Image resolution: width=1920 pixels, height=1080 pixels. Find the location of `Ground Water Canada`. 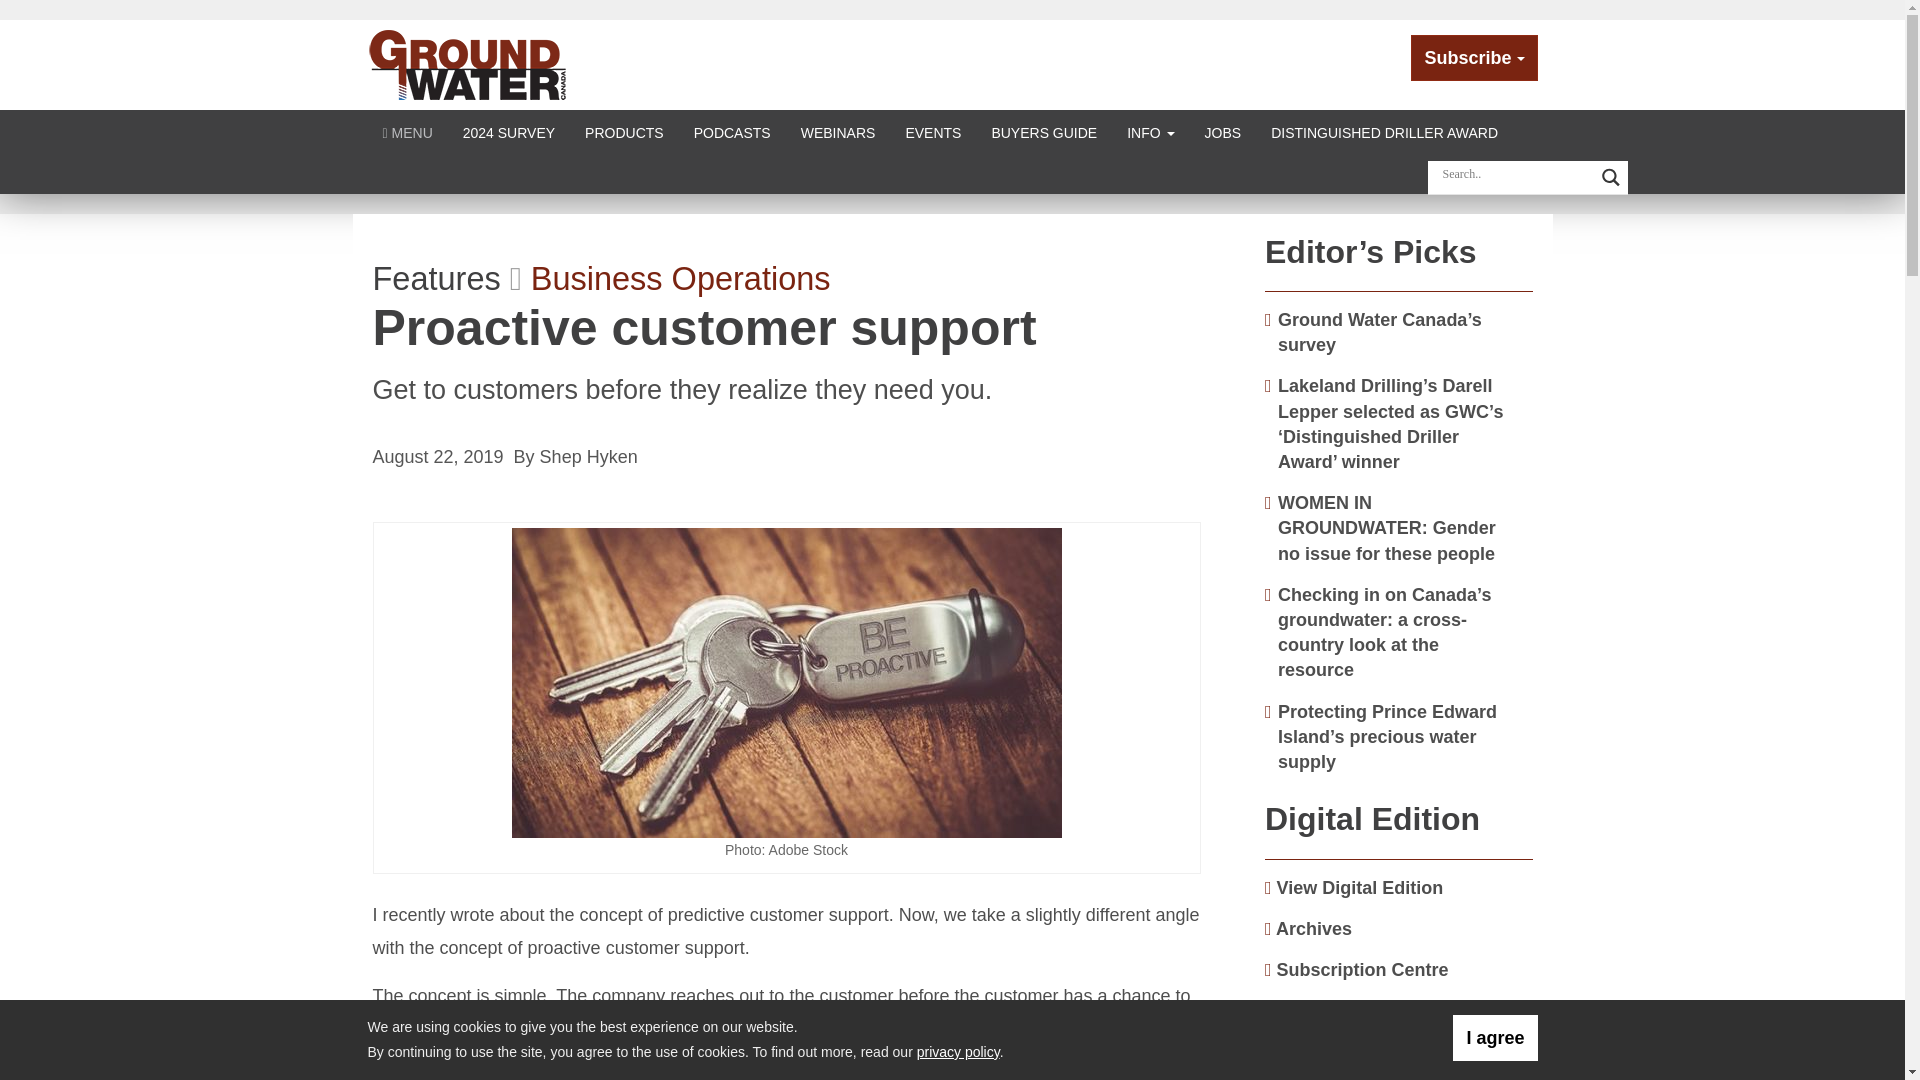

Ground Water Canada is located at coordinates (468, 64).